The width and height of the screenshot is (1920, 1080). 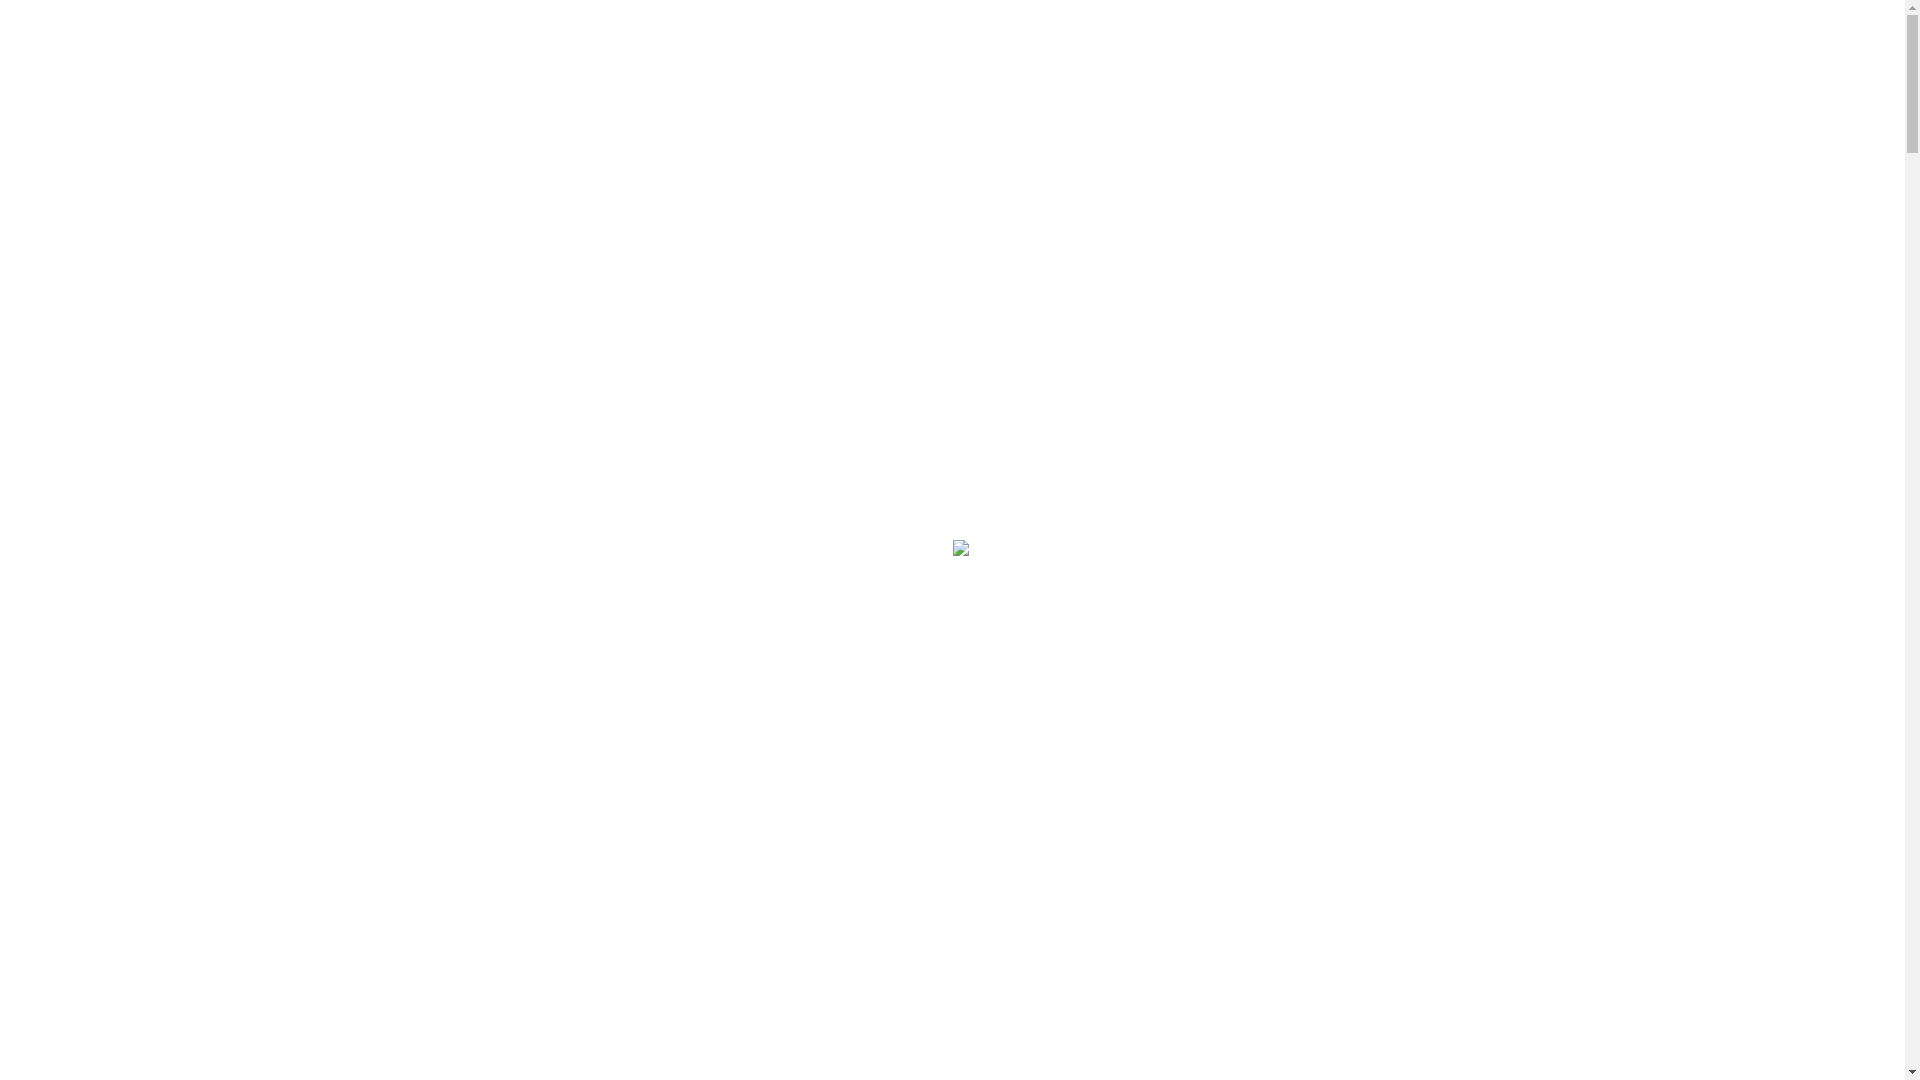 I want to click on Generator Maintenance and Servicing, so click(x=228, y=548).